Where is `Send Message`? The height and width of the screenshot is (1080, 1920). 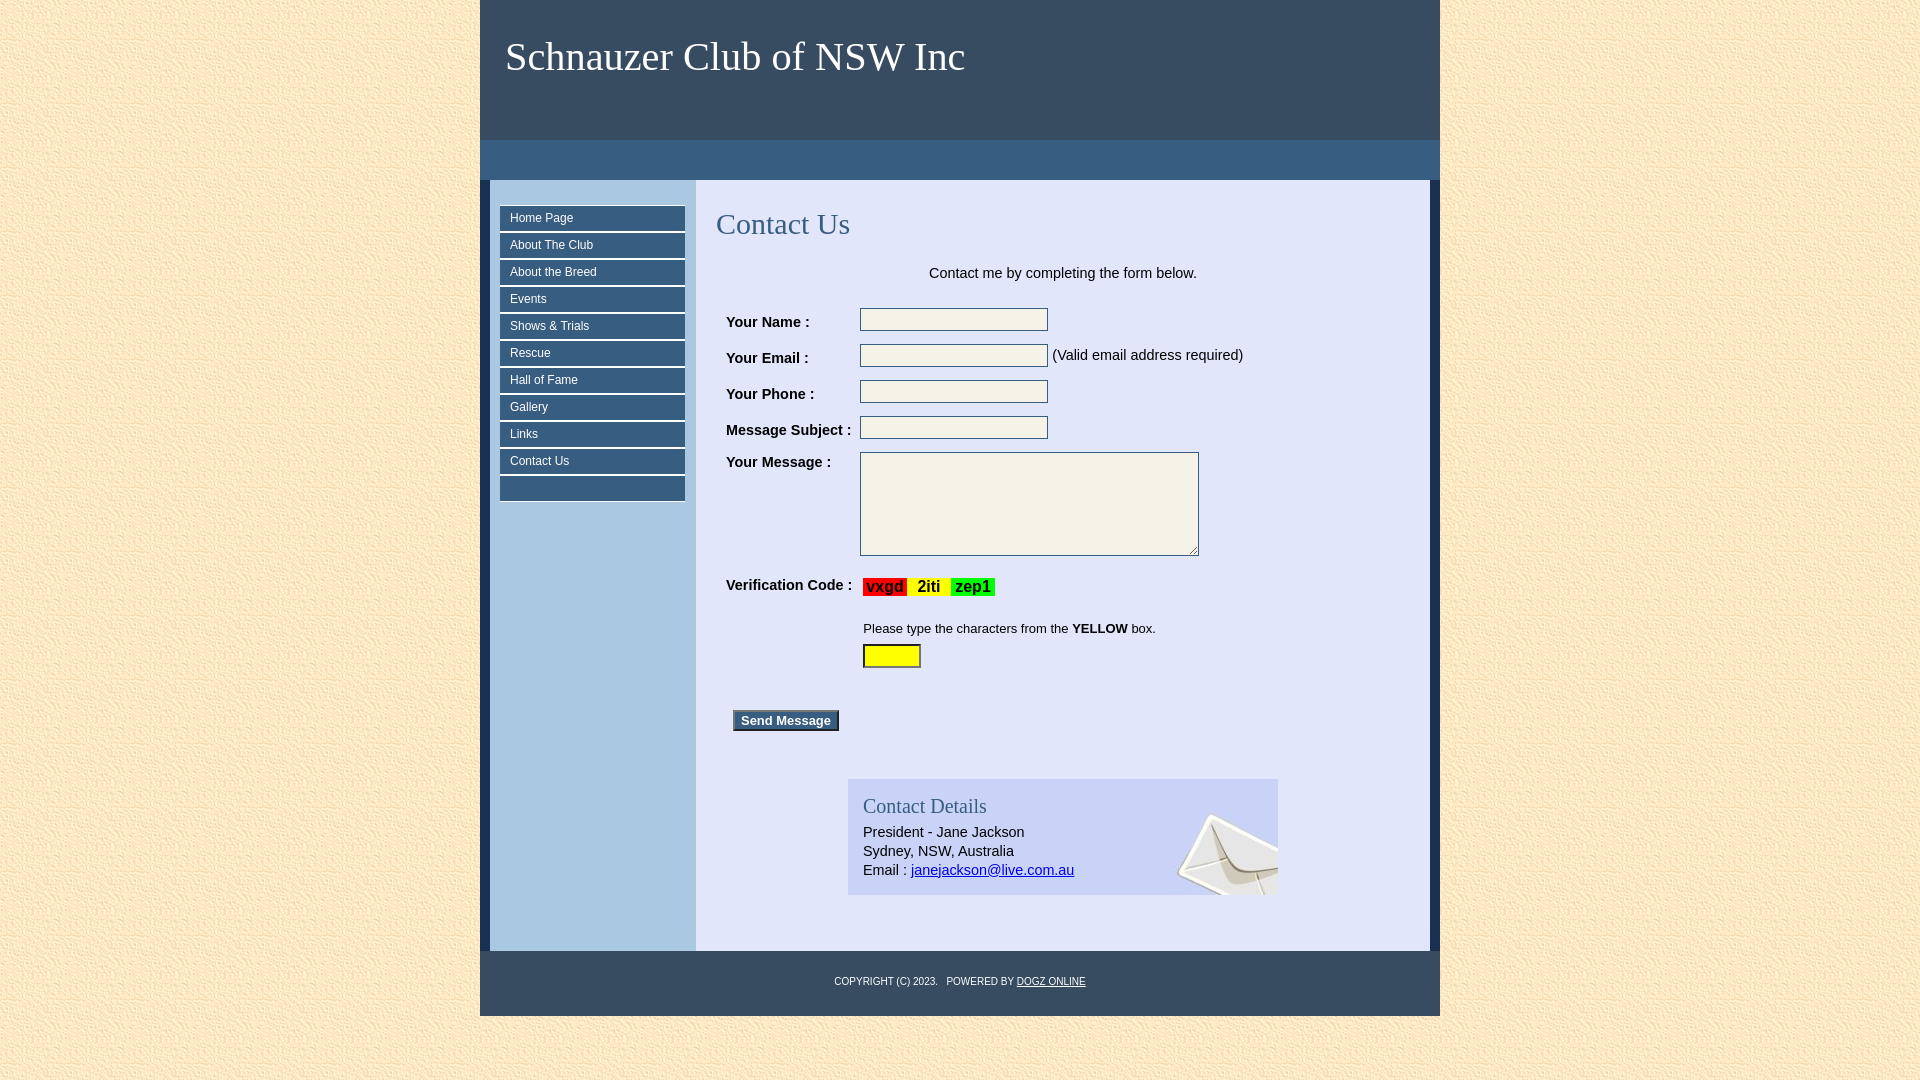 Send Message is located at coordinates (786, 720).